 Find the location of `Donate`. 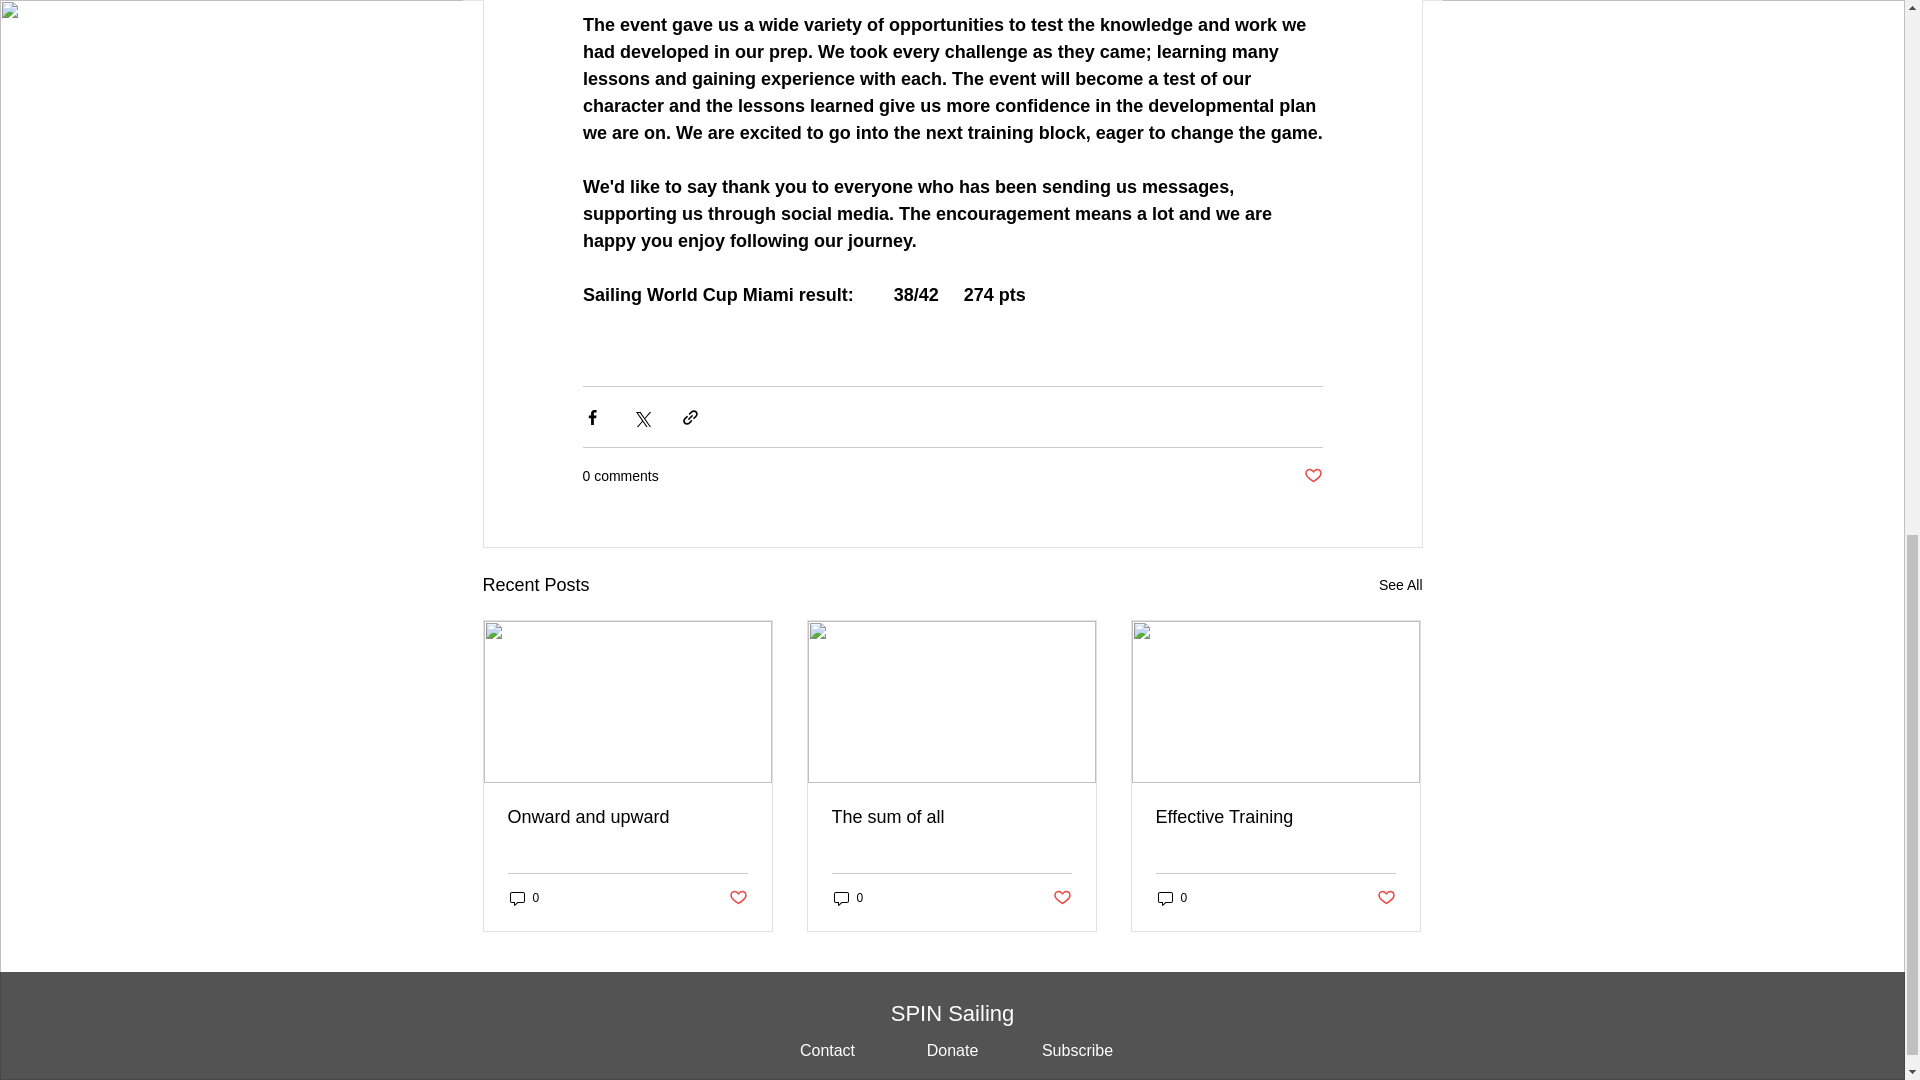

Donate is located at coordinates (953, 1051).